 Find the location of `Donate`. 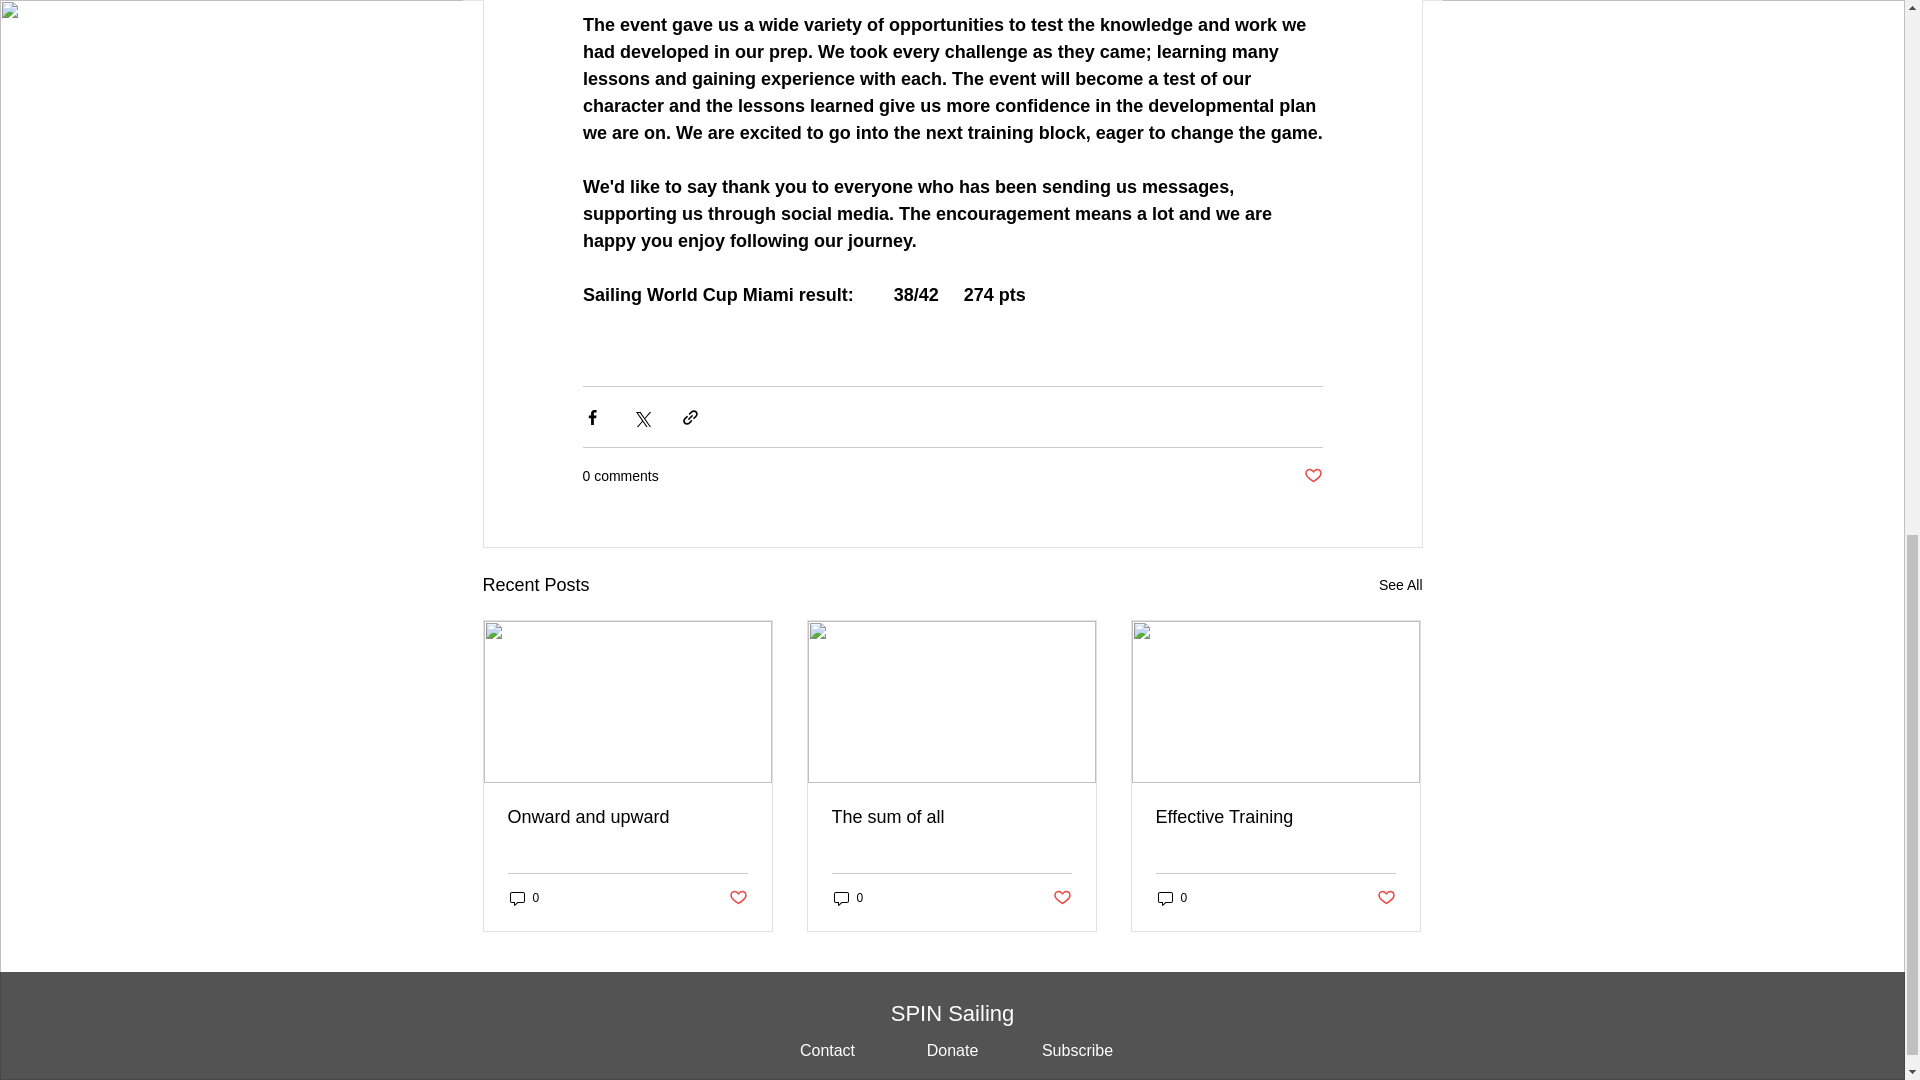

Donate is located at coordinates (953, 1051).